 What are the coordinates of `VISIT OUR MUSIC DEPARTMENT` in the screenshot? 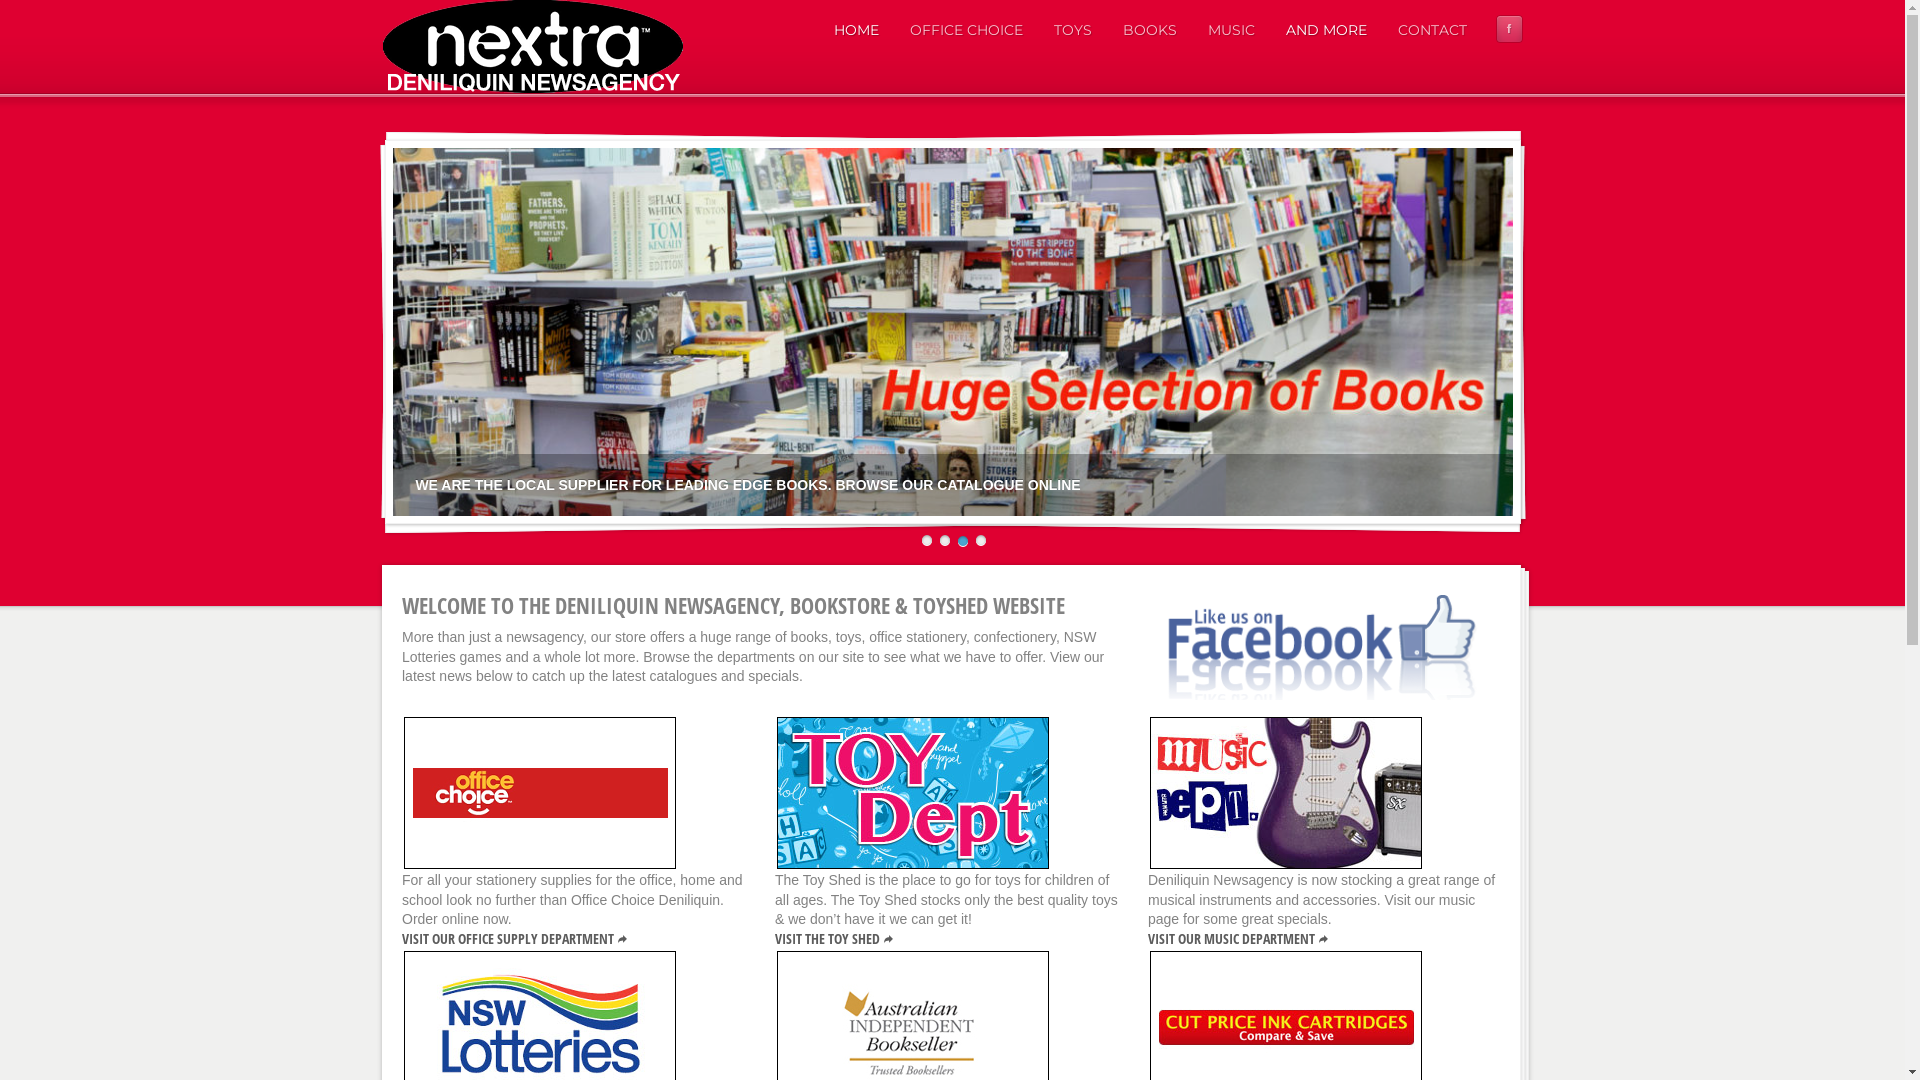 It's located at (1240, 938).